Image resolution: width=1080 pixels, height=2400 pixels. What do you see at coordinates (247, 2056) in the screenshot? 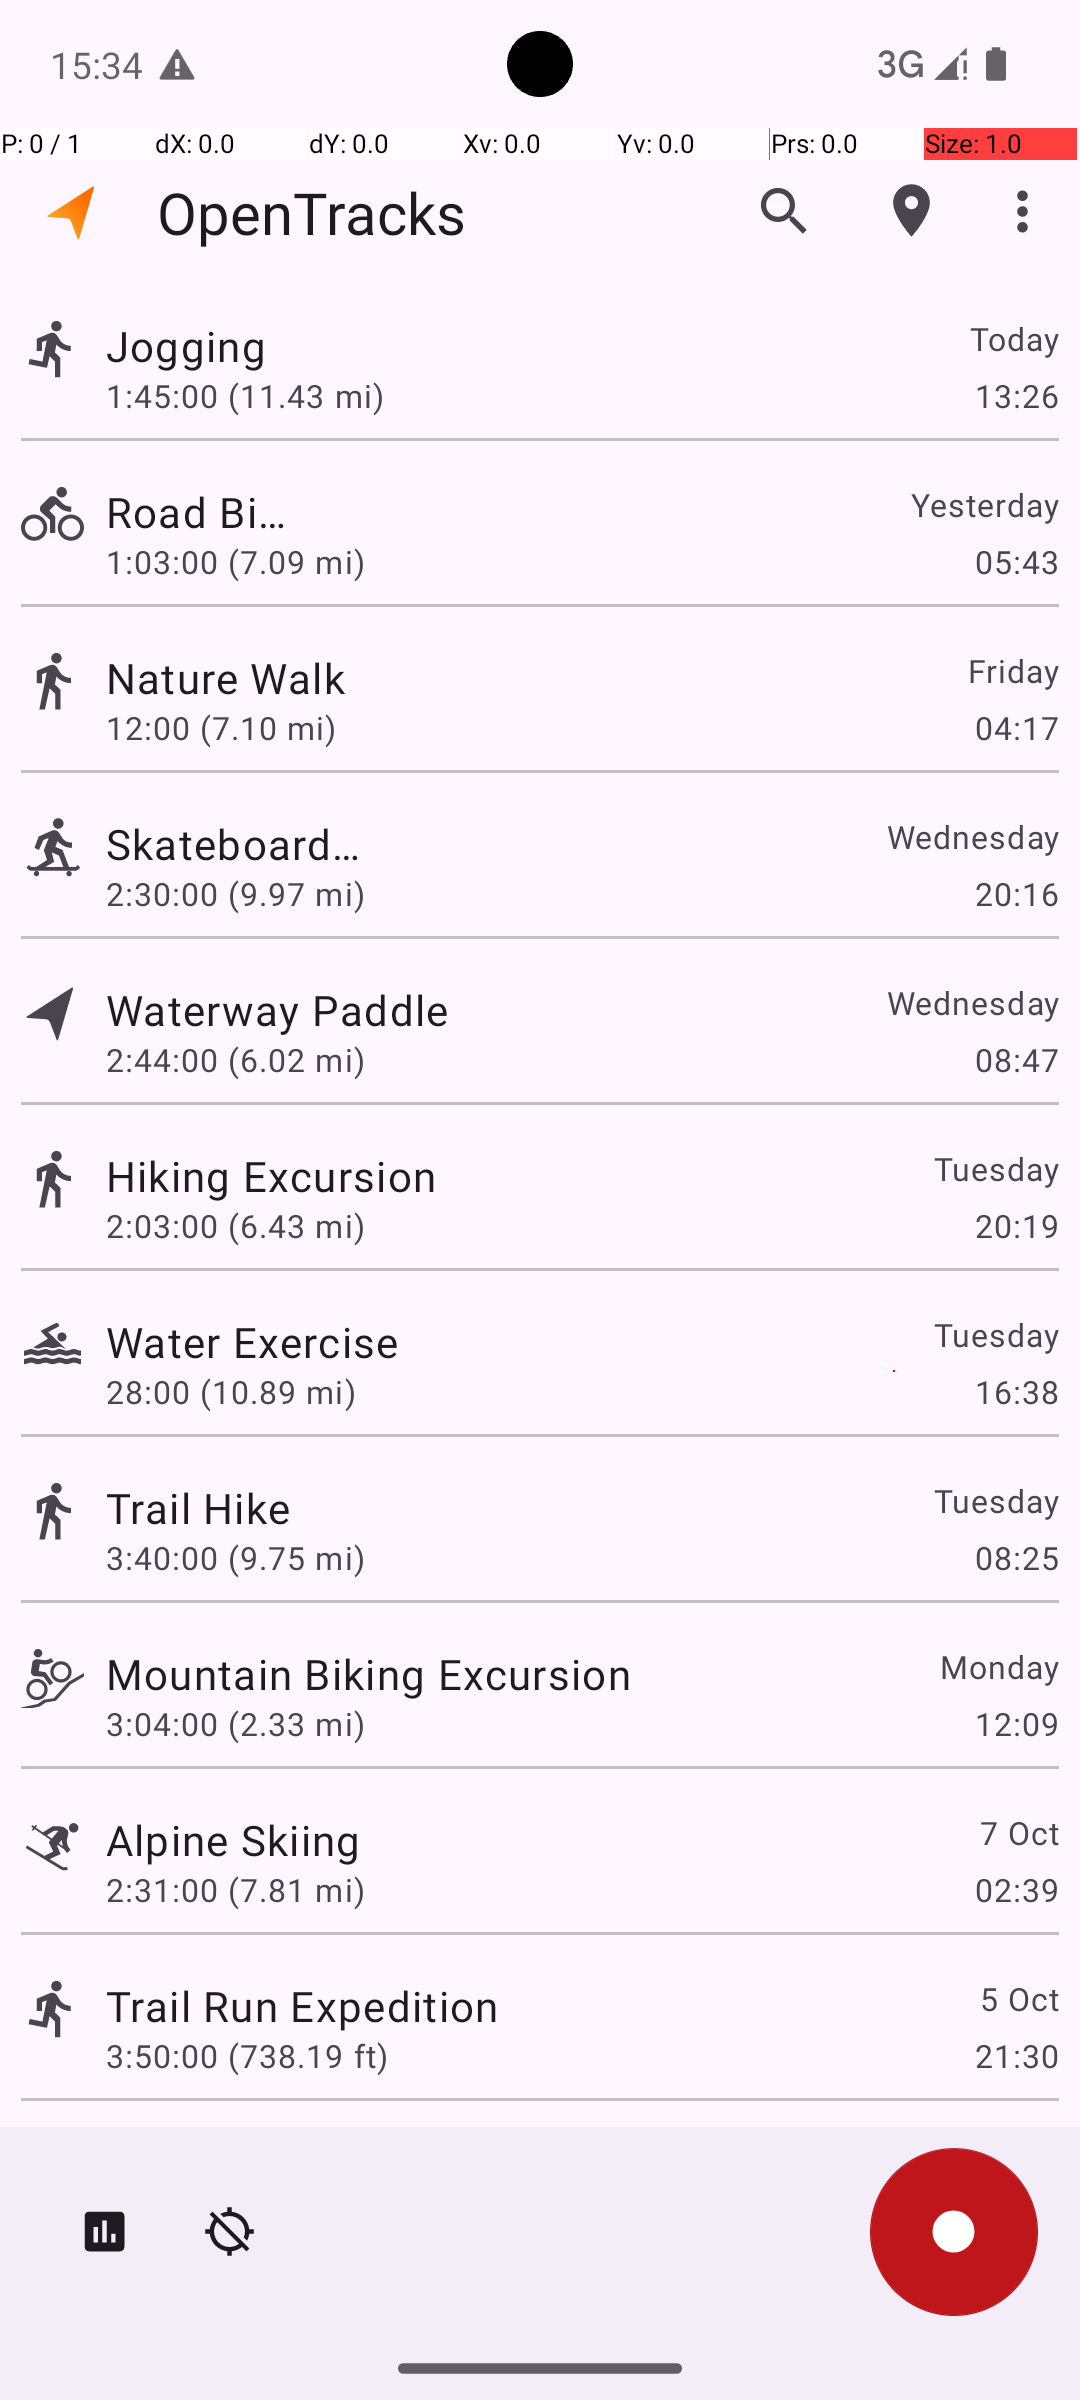
I see `3:50:00 (738.19 ft)` at bounding box center [247, 2056].